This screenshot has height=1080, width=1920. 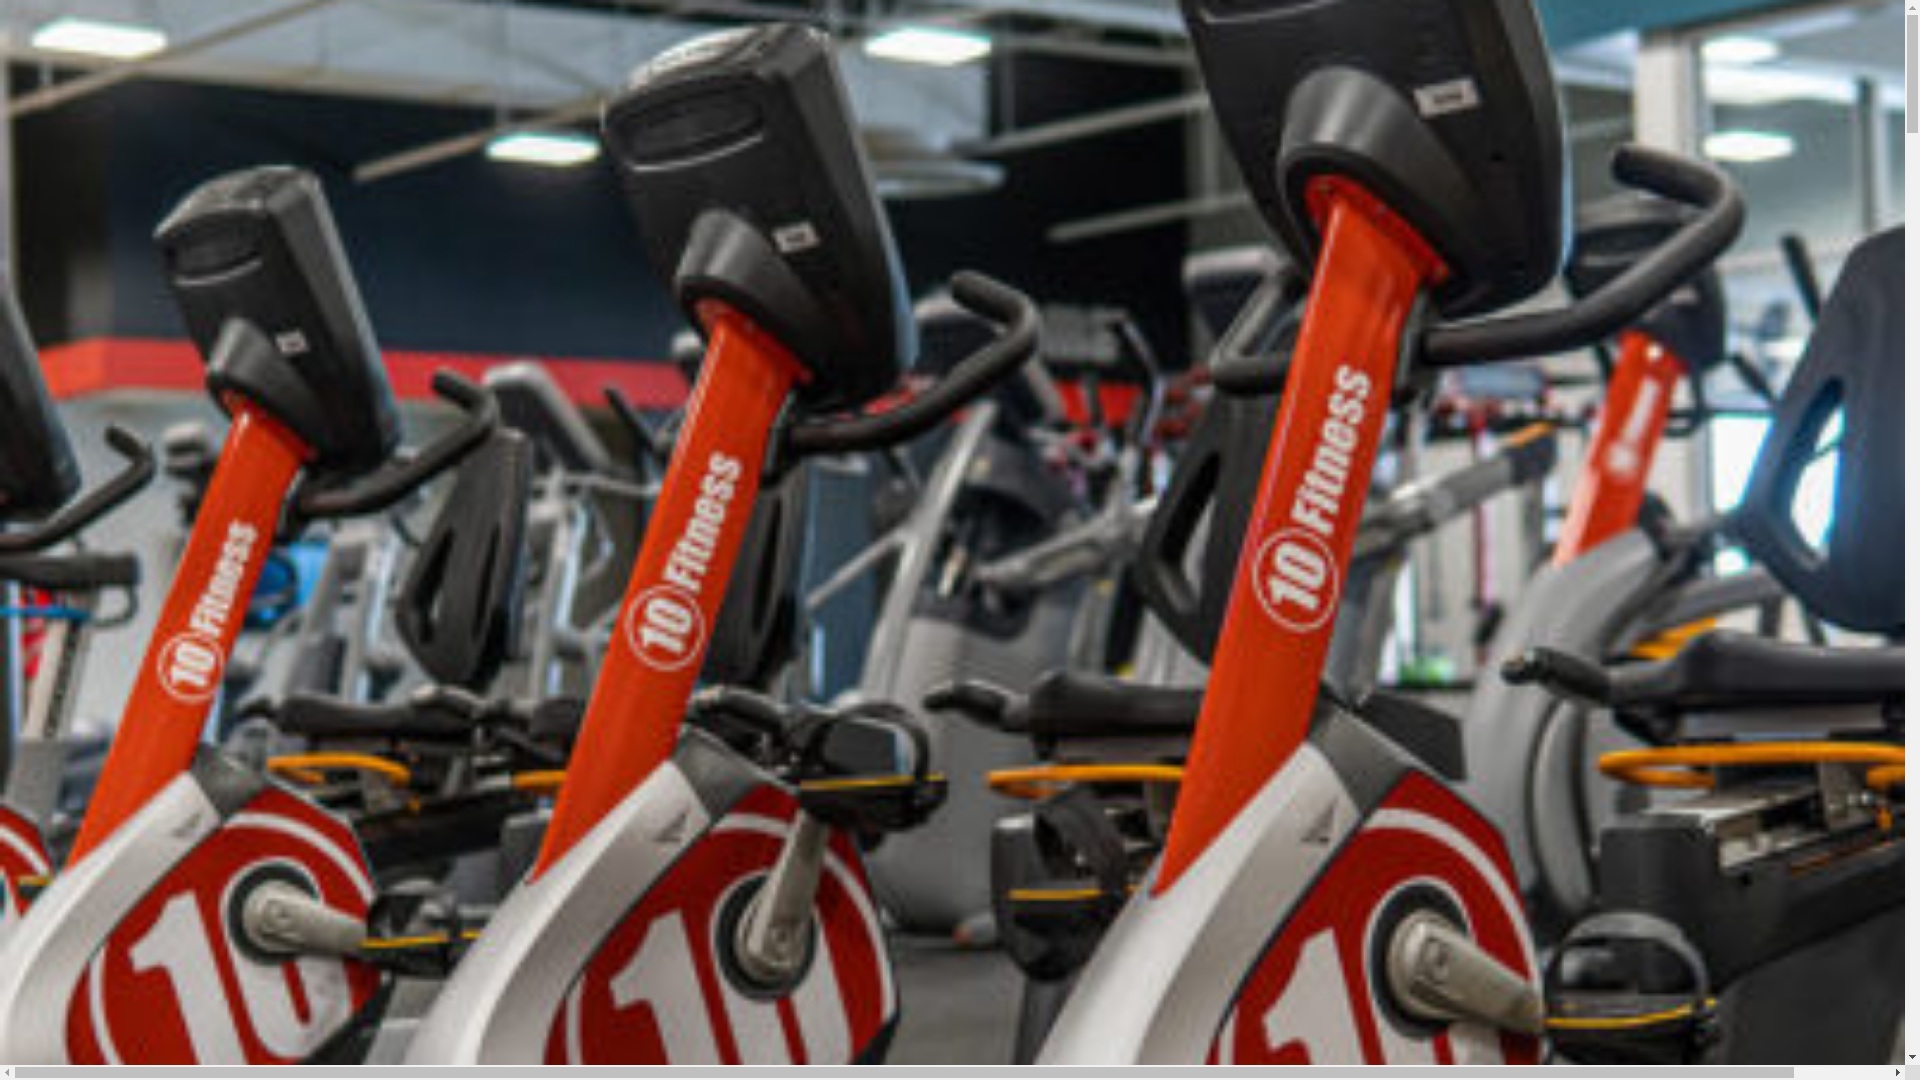 I want to click on CABOT, so click(x=126, y=218).